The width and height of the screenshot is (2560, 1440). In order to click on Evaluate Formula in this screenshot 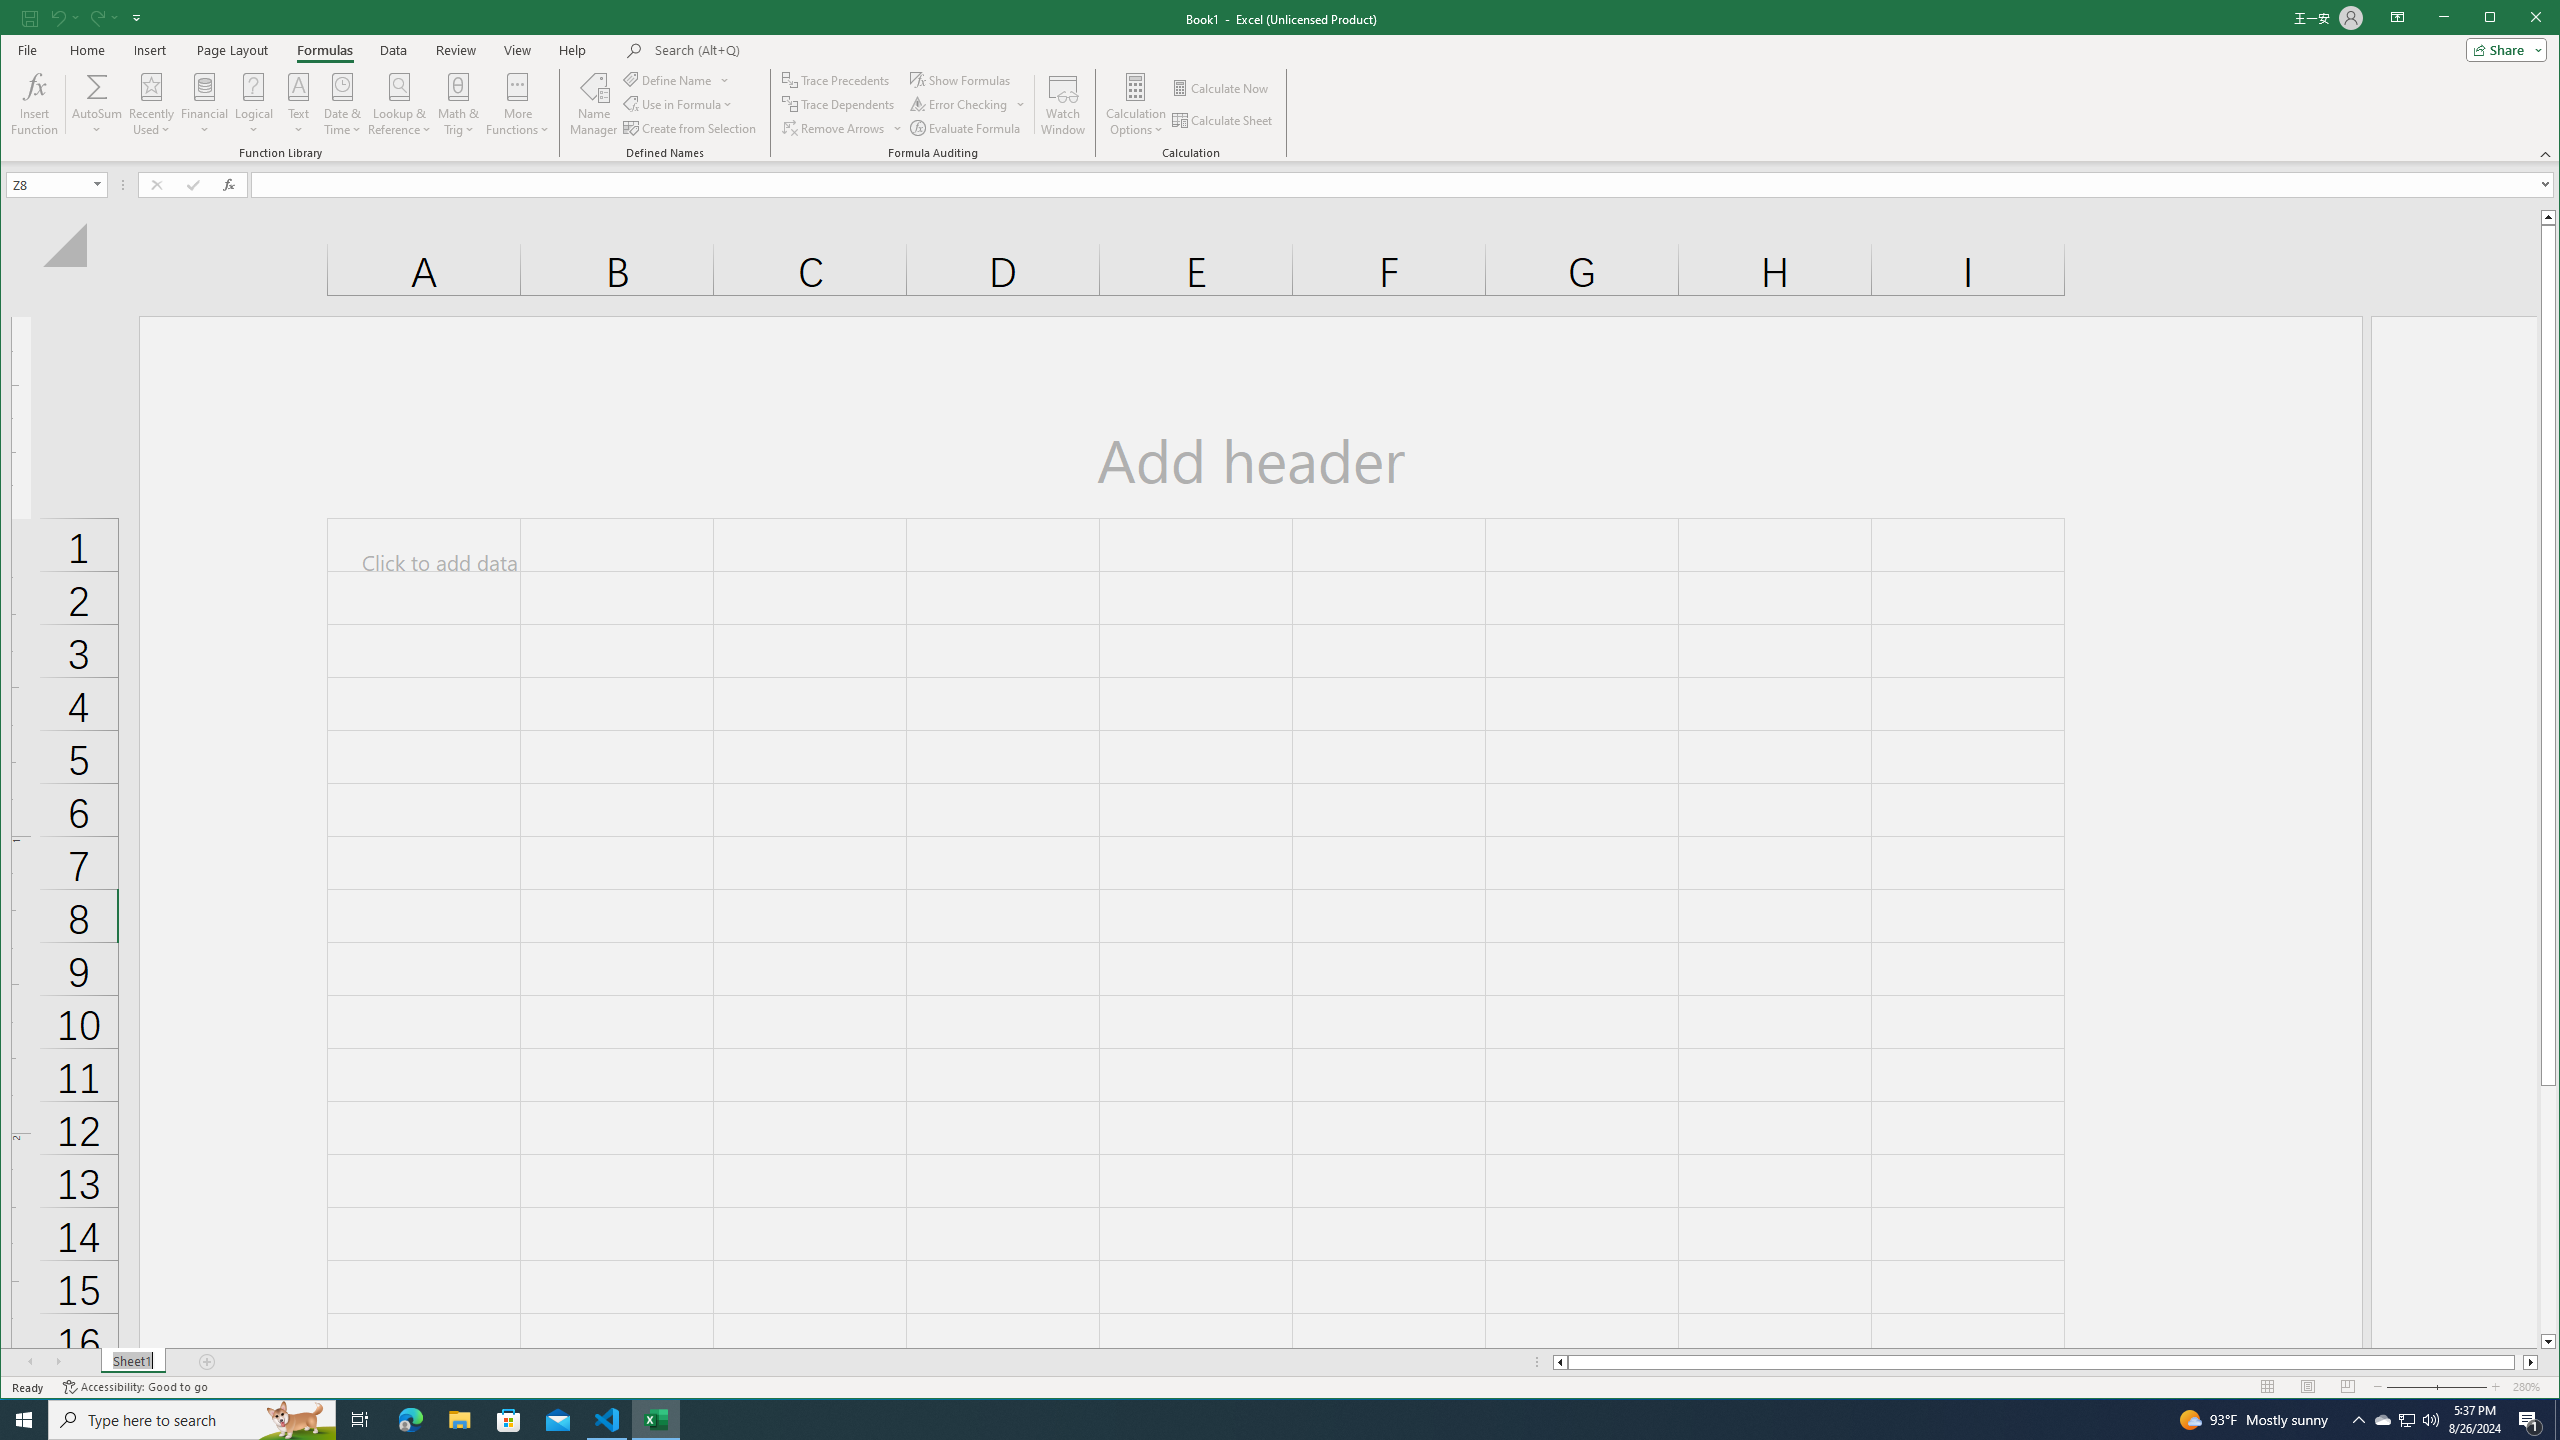, I will do `click(966, 128)`.